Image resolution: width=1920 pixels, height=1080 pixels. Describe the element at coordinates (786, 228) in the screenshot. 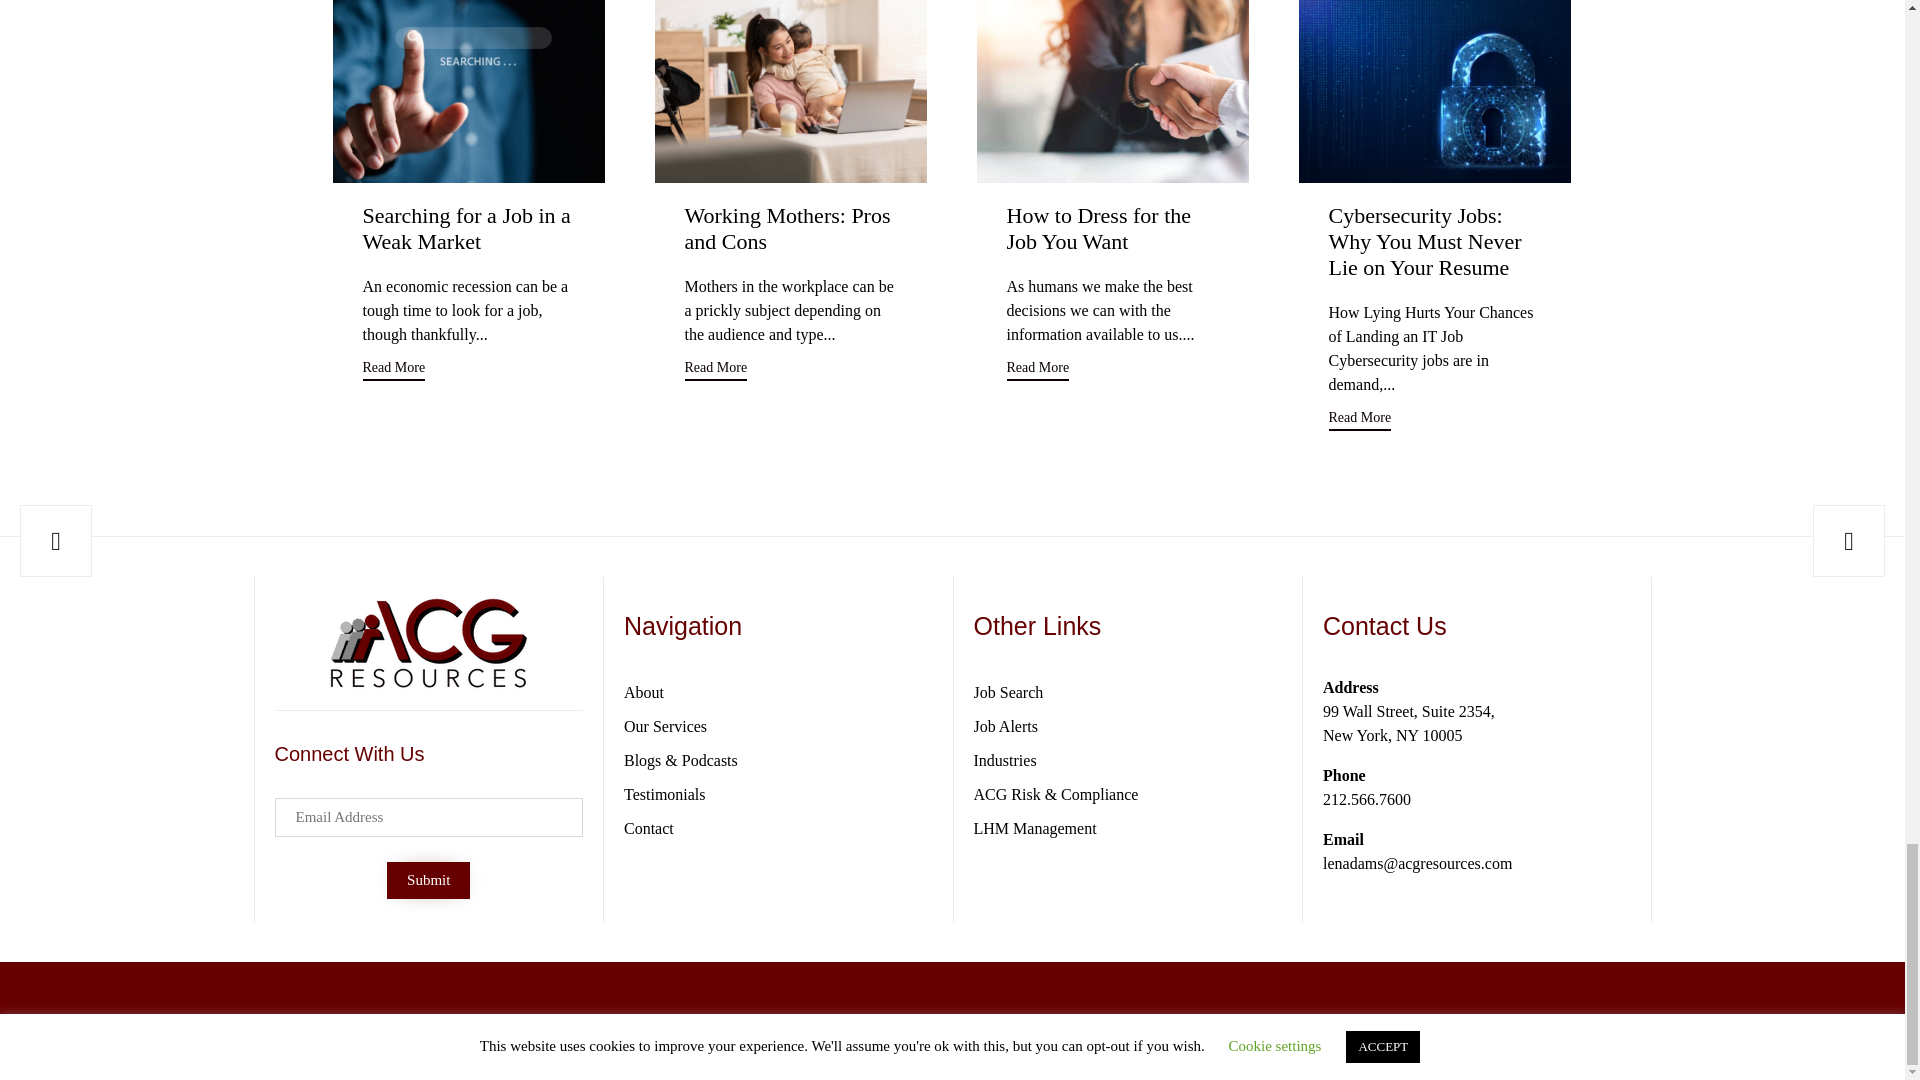

I see `Working Mothers: Pros and Cons` at that location.